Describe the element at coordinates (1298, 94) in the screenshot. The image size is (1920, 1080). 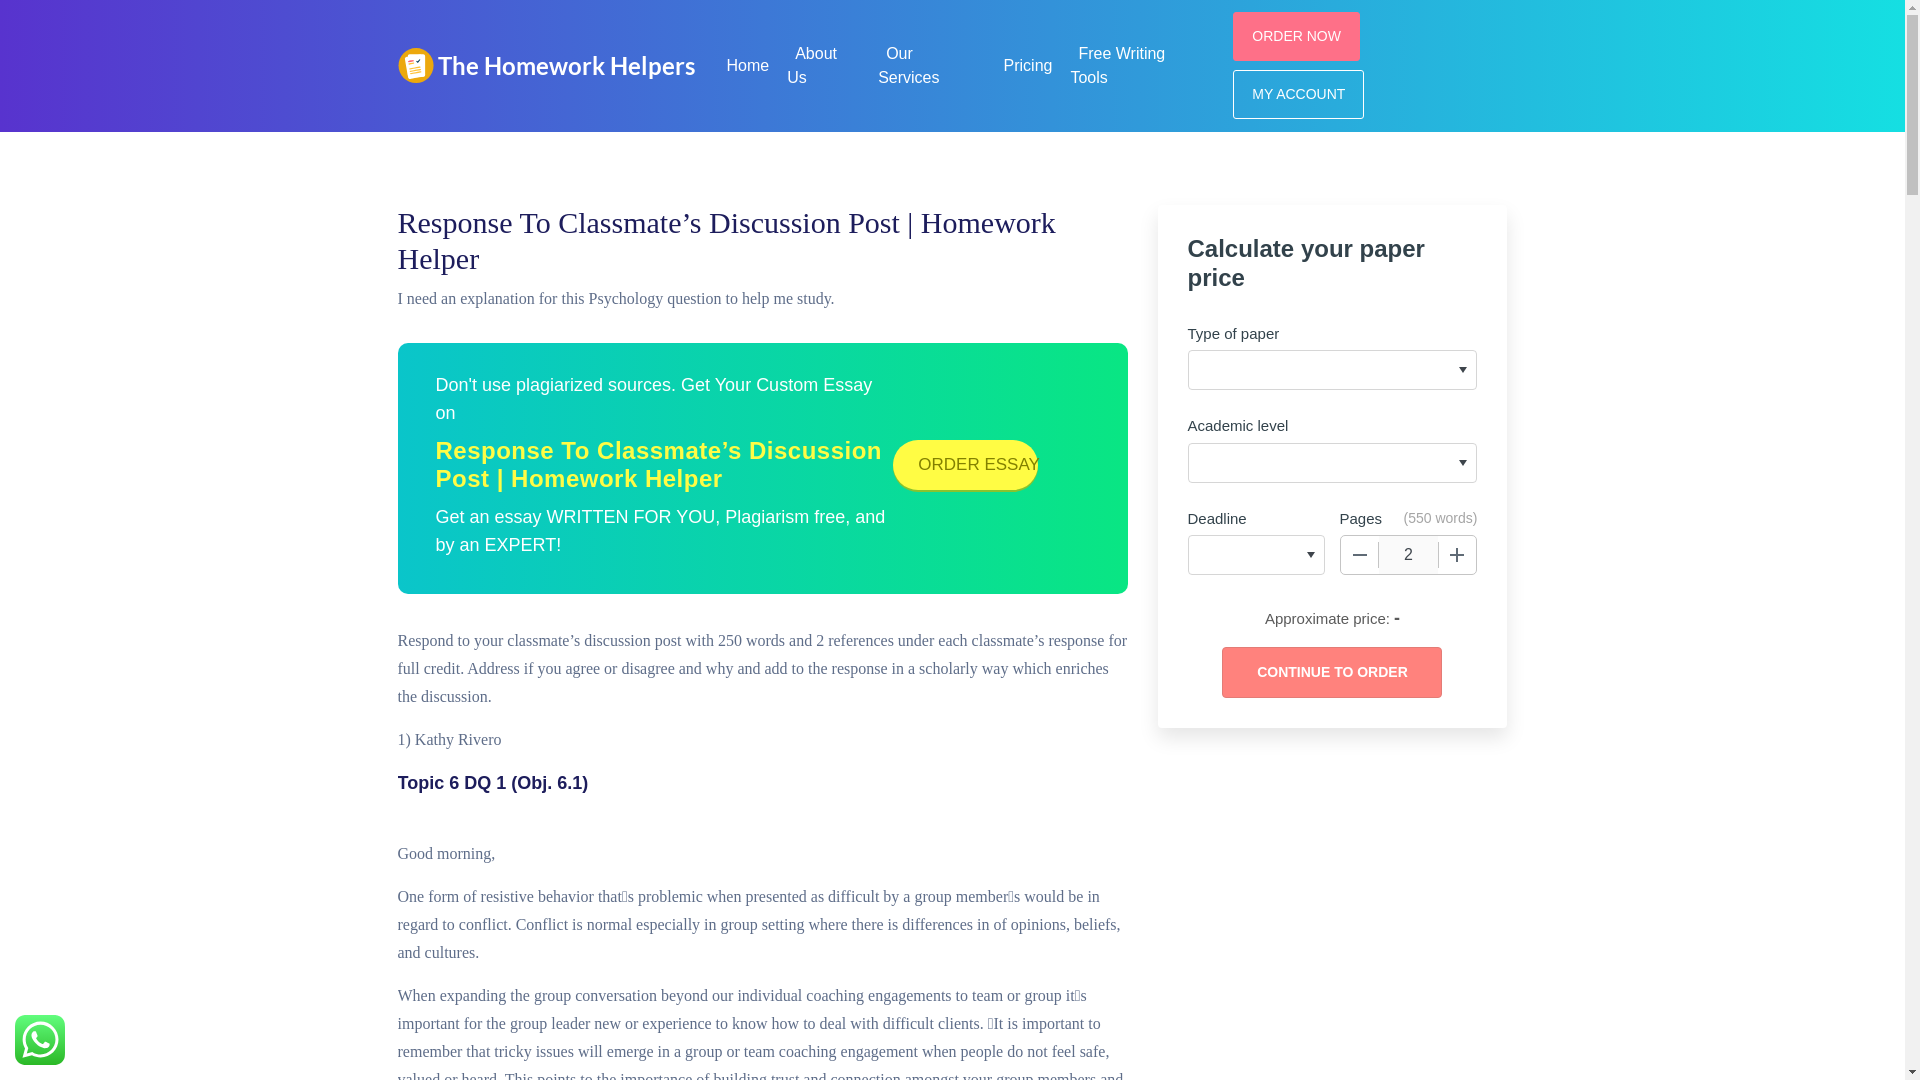
I see `MY ACCOUNT` at that location.